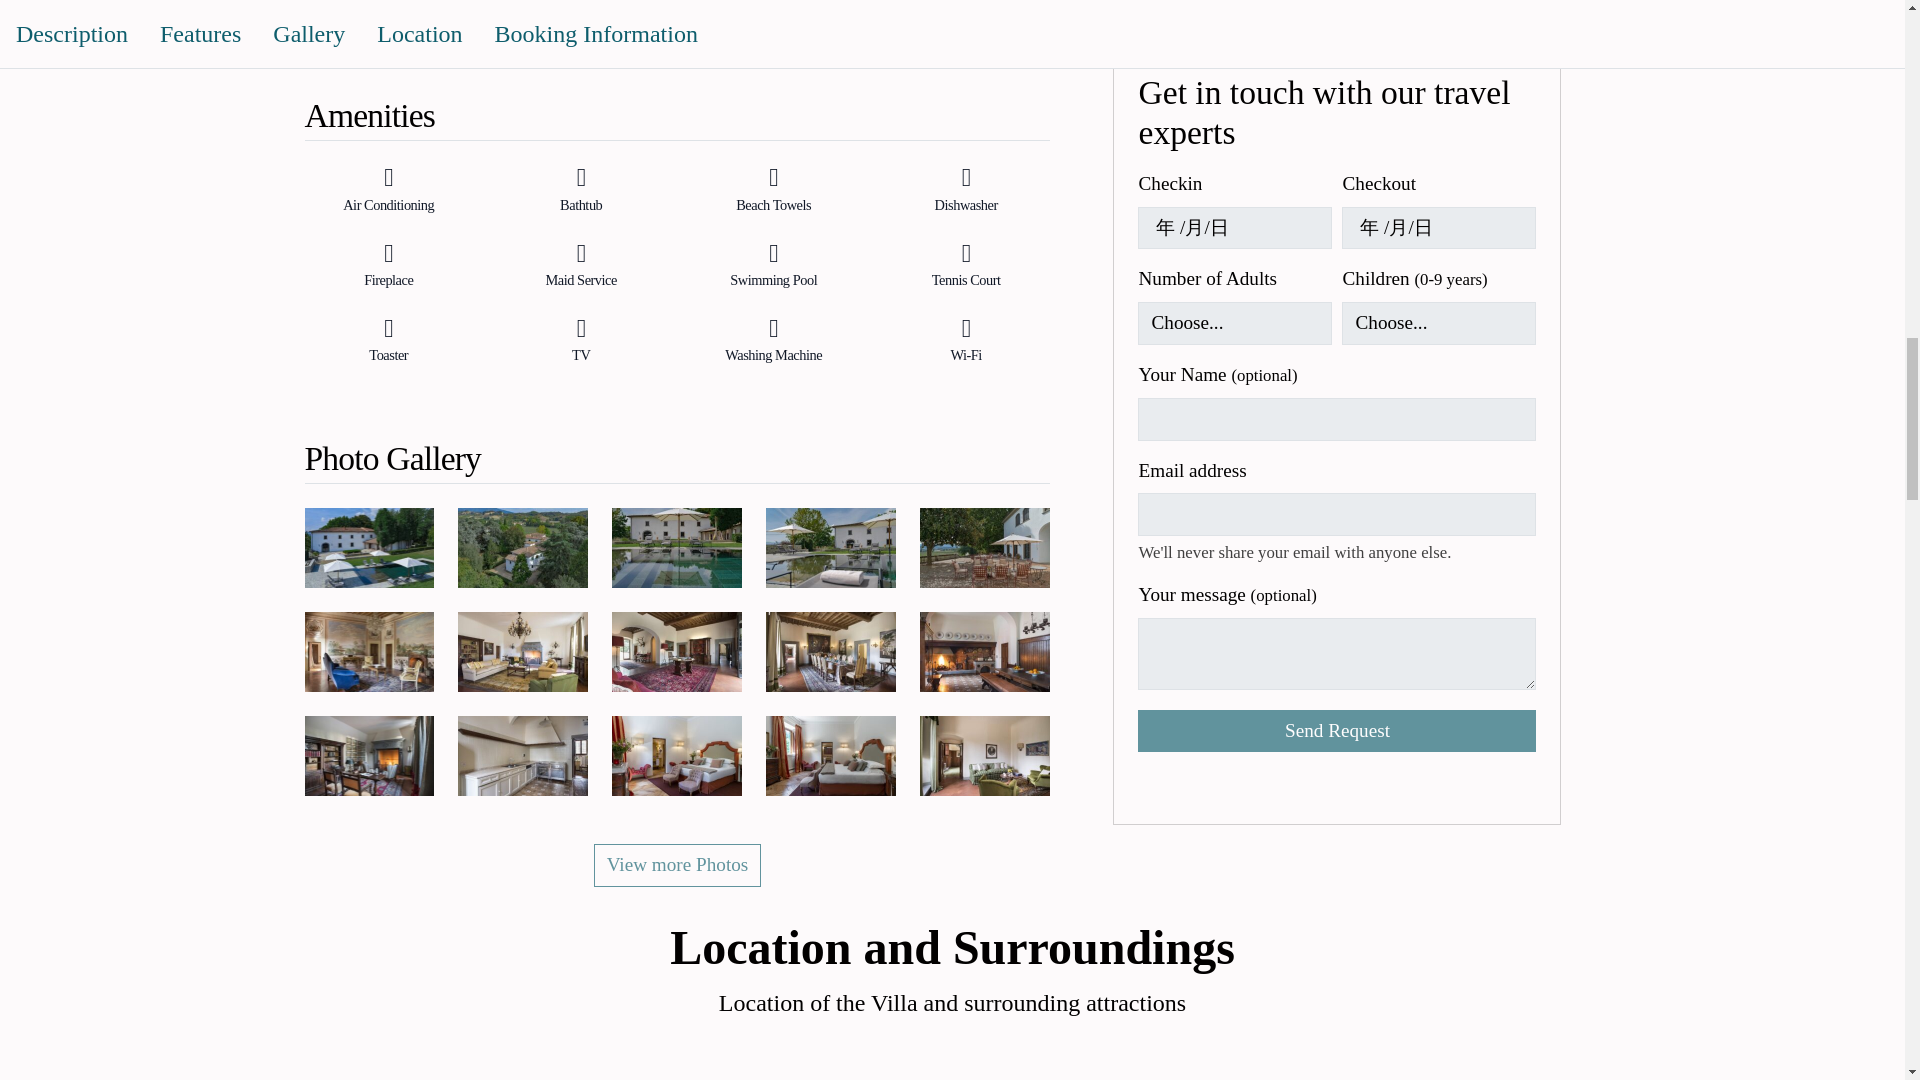  What do you see at coordinates (522, 652) in the screenshot?
I see `Image 7 of 41` at bounding box center [522, 652].